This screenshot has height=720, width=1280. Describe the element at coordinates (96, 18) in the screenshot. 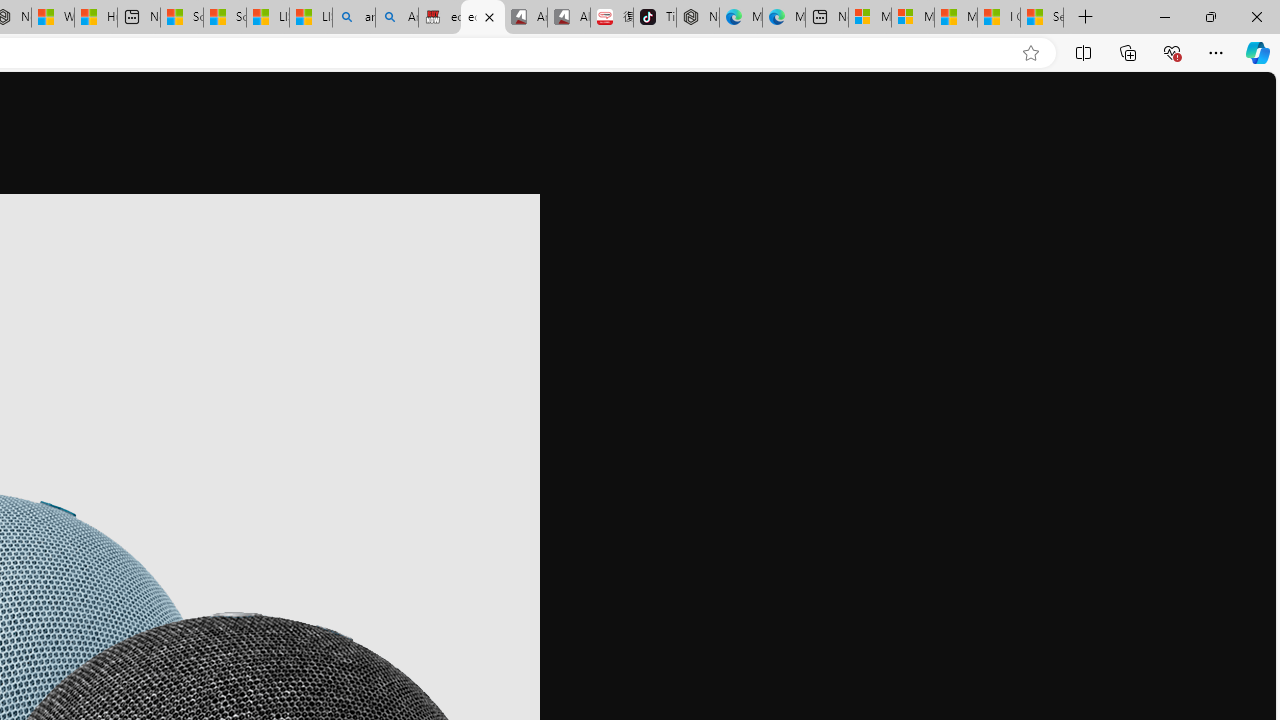

I see `Huge shark washes ashore at New York City beach | Watch` at that location.